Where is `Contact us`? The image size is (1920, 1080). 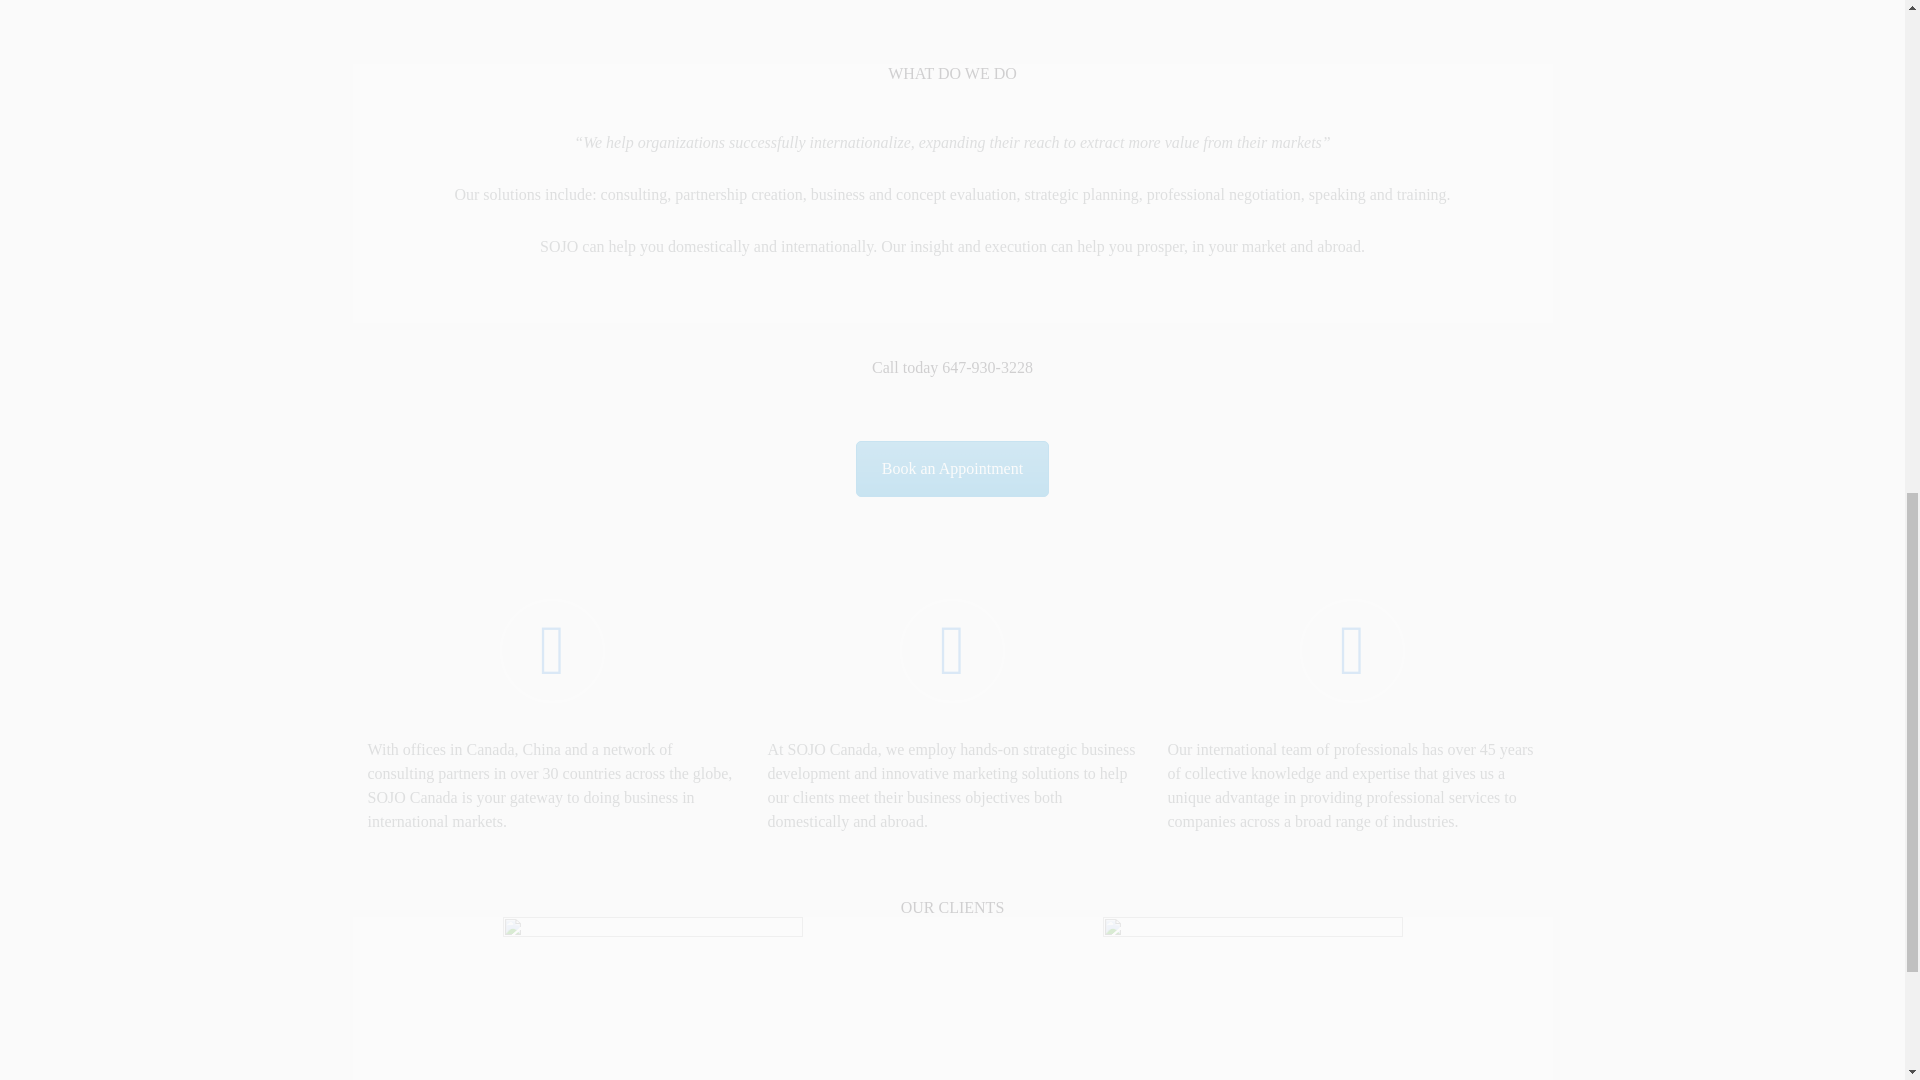 Contact us is located at coordinates (952, 468).